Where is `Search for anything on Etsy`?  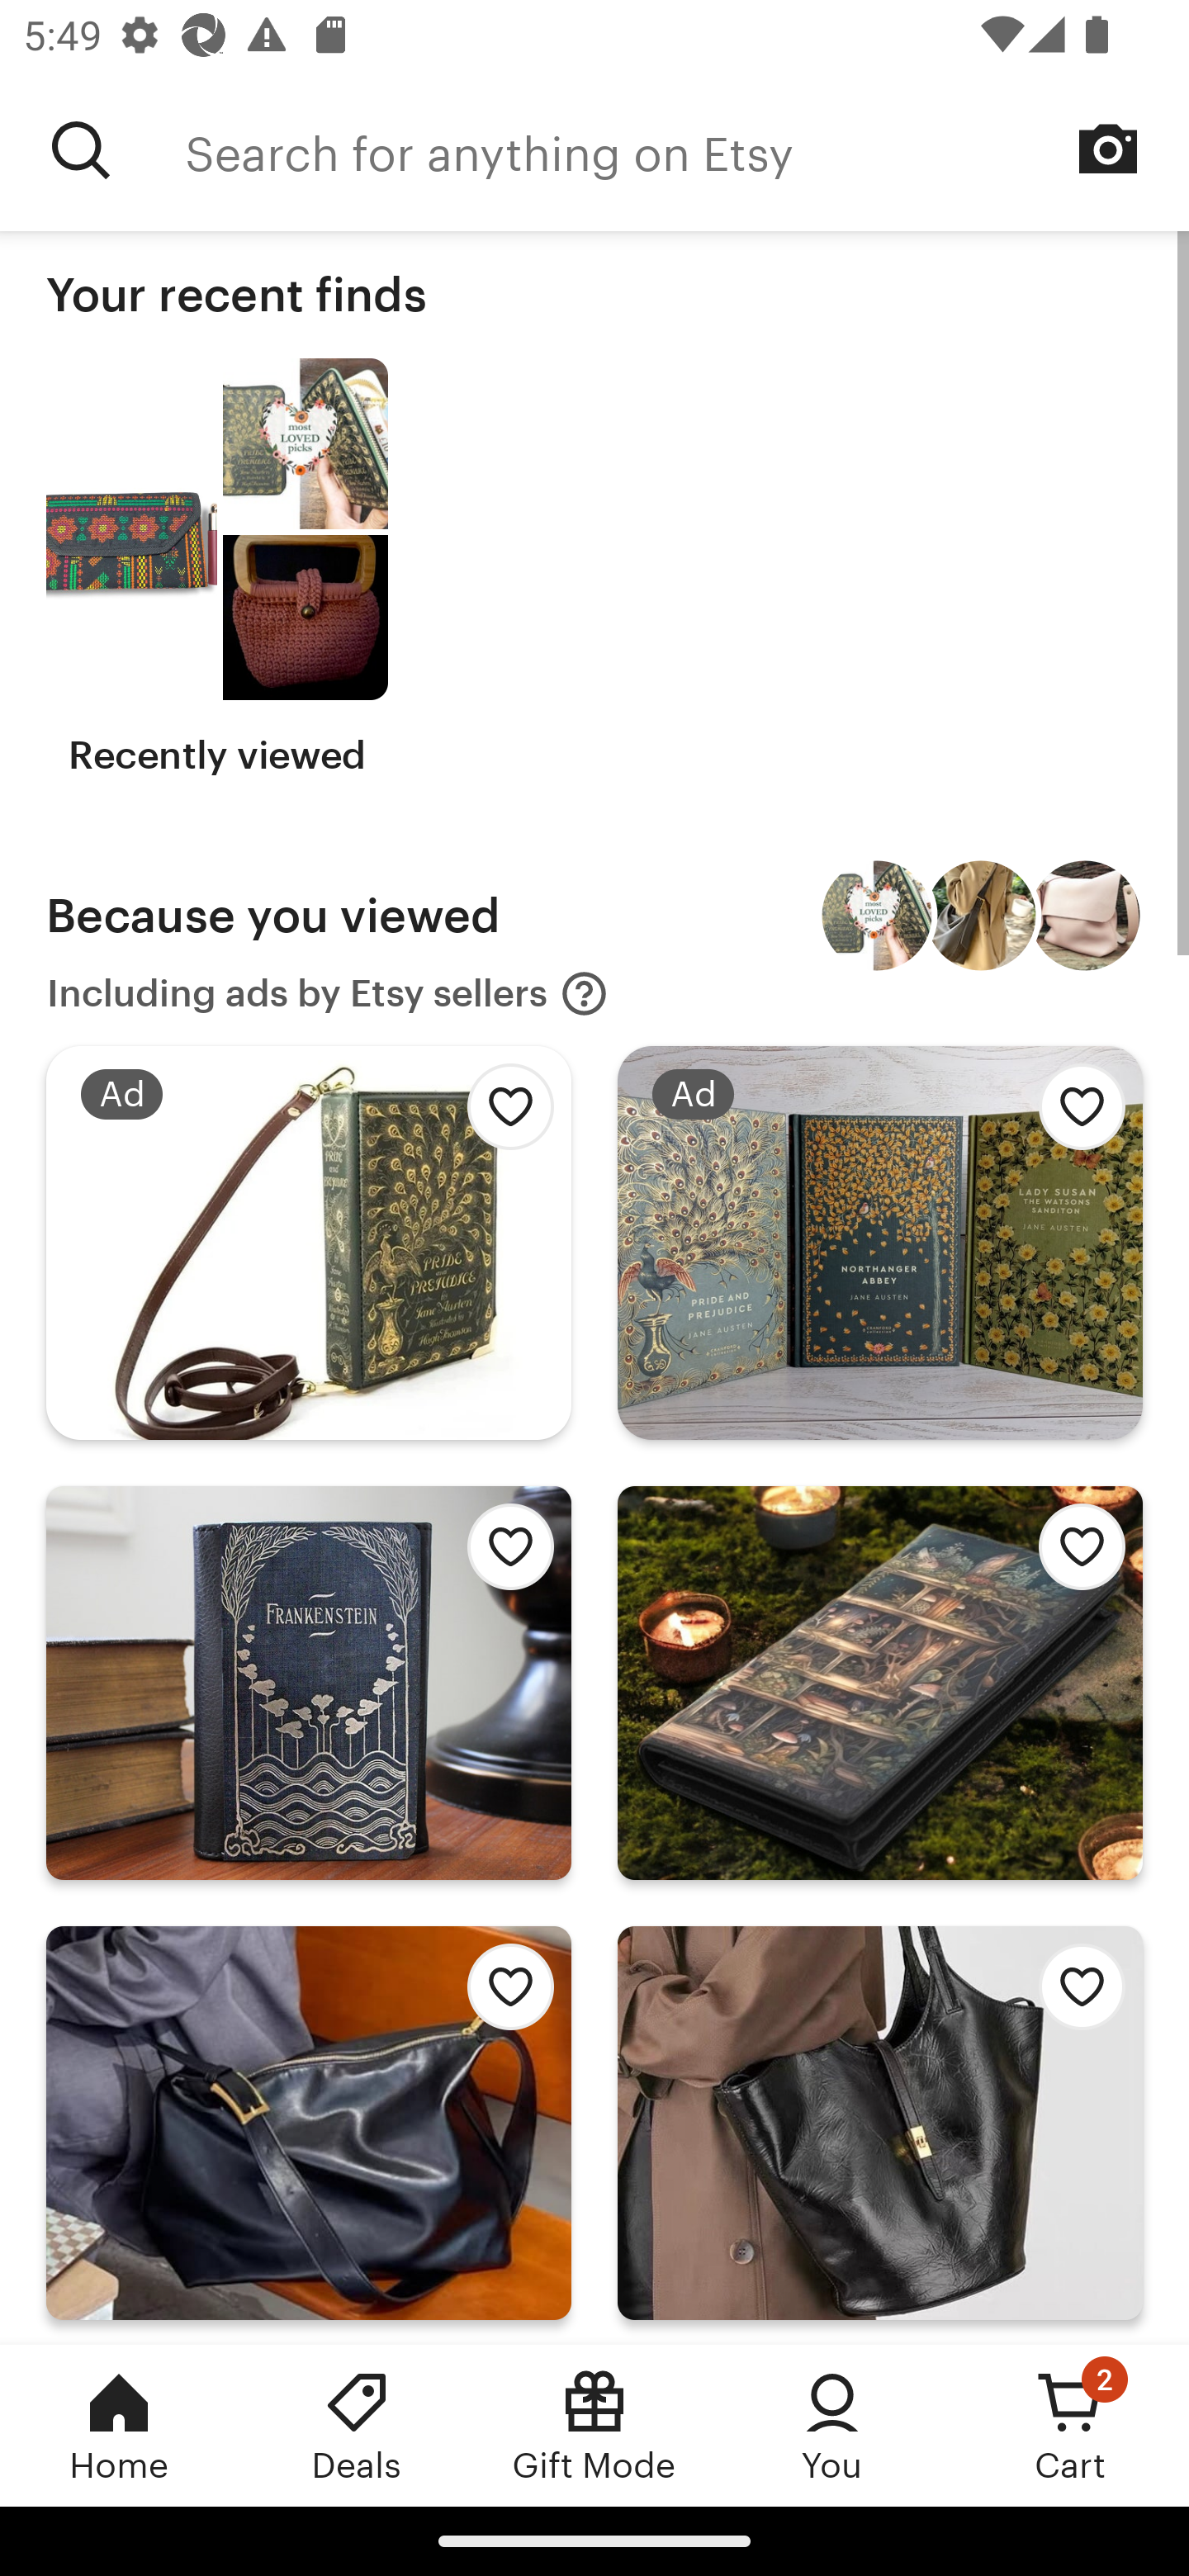 Search for anything on Etsy is located at coordinates (81, 150).